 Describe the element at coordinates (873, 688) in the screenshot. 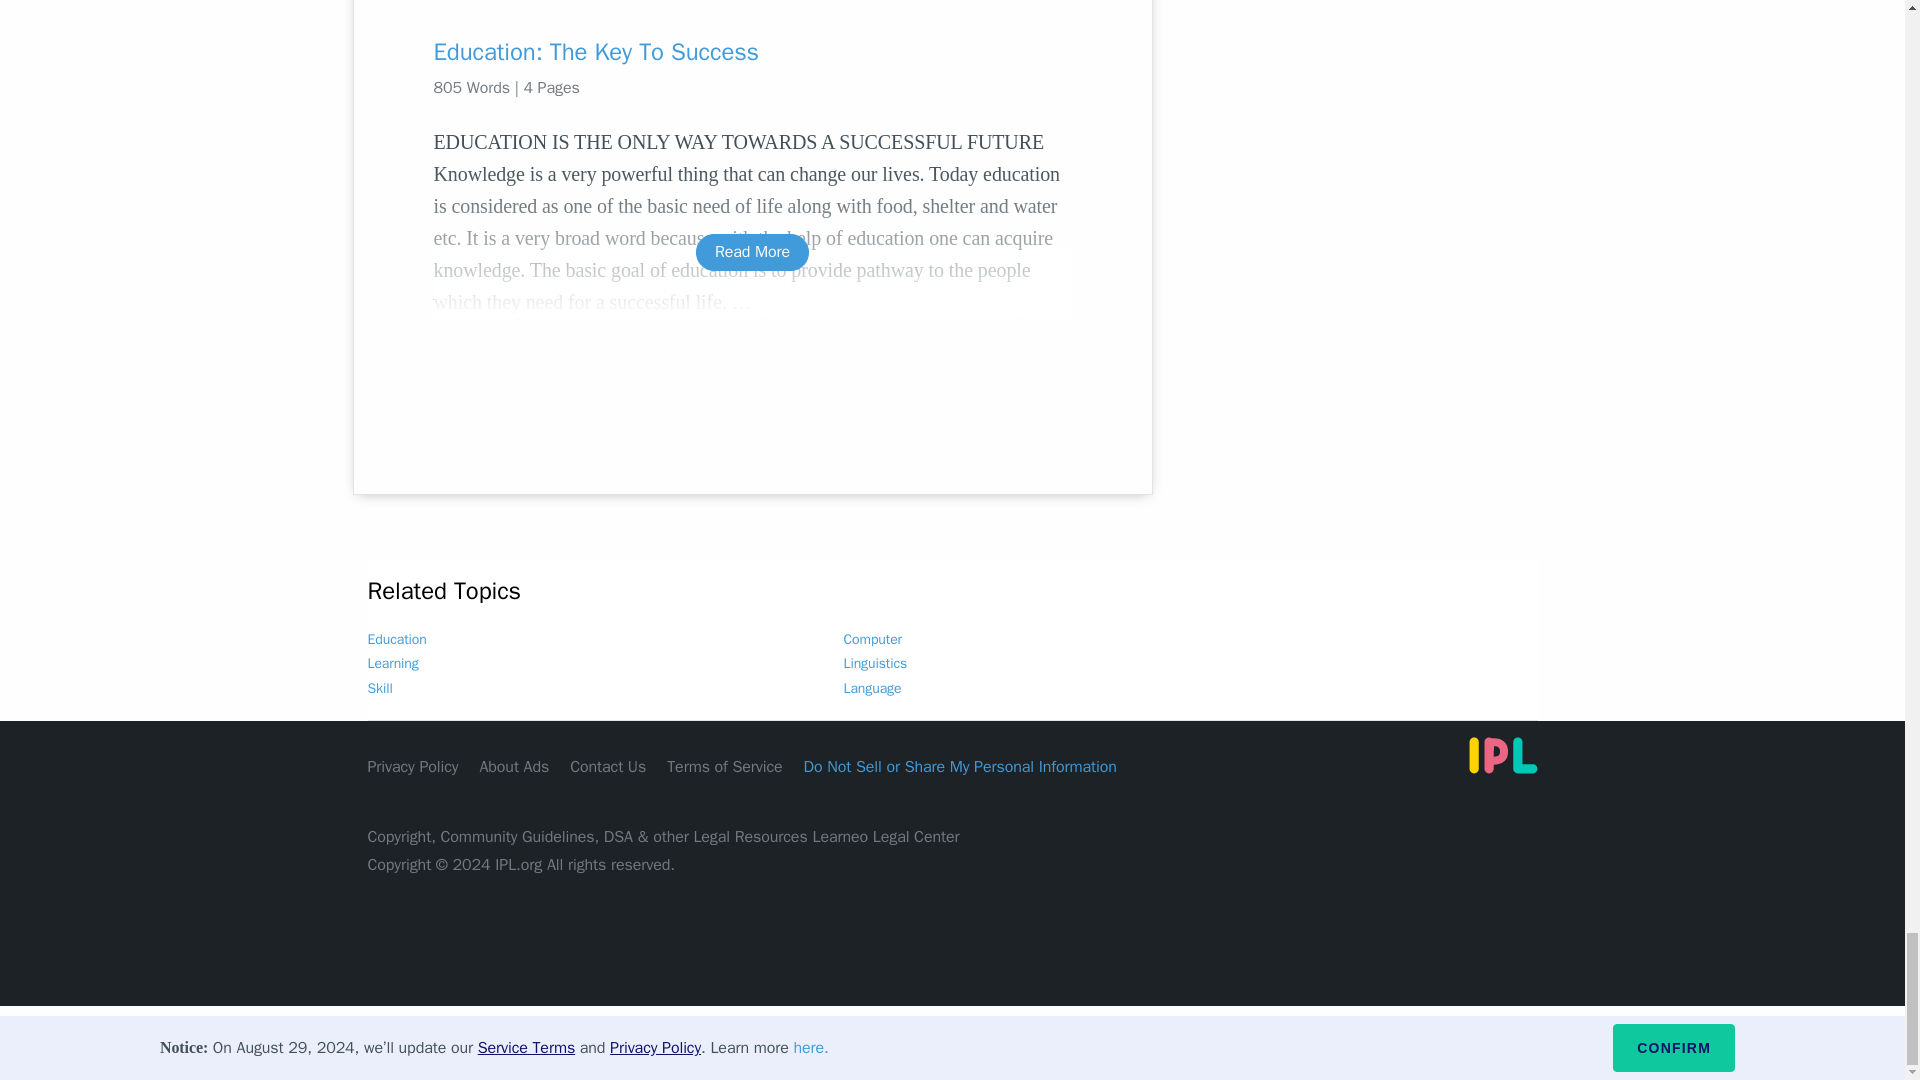

I see `Language` at that location.